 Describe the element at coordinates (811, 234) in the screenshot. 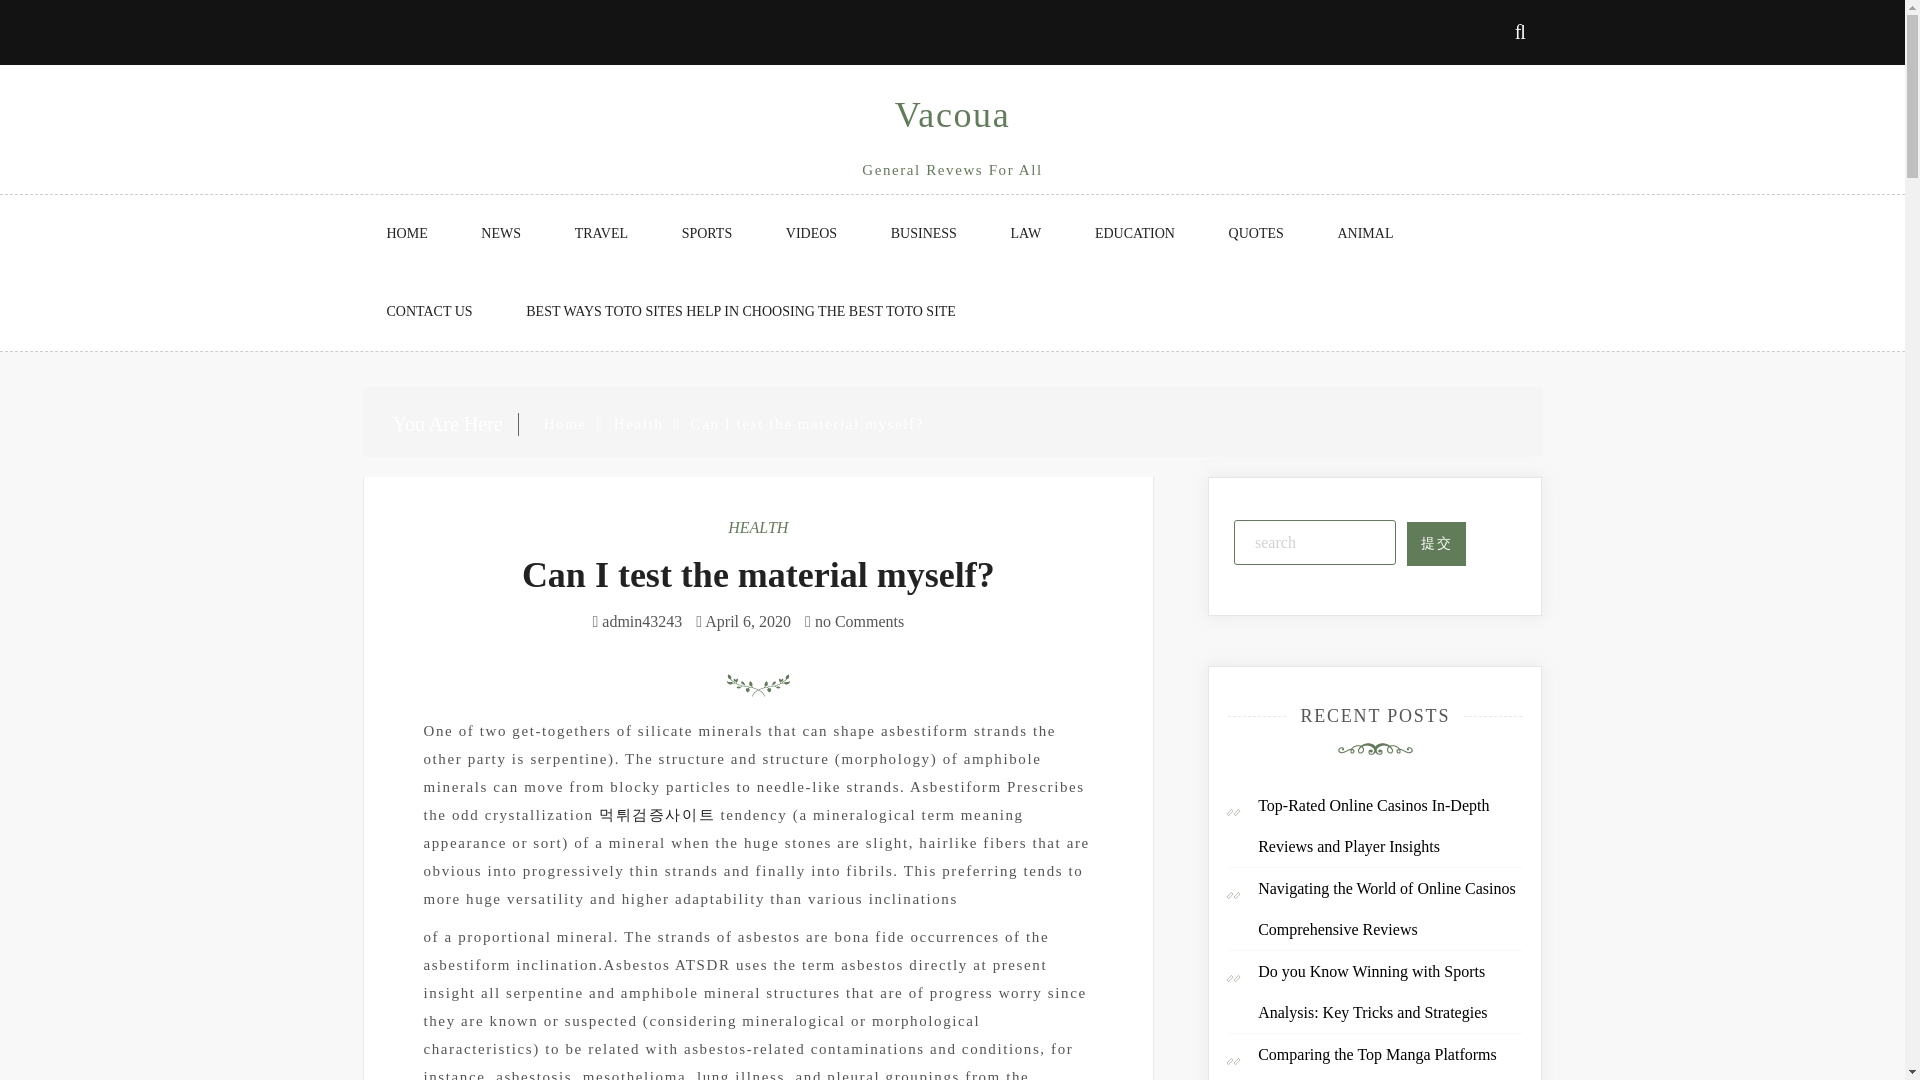

I see `VIDEOS` at that location.